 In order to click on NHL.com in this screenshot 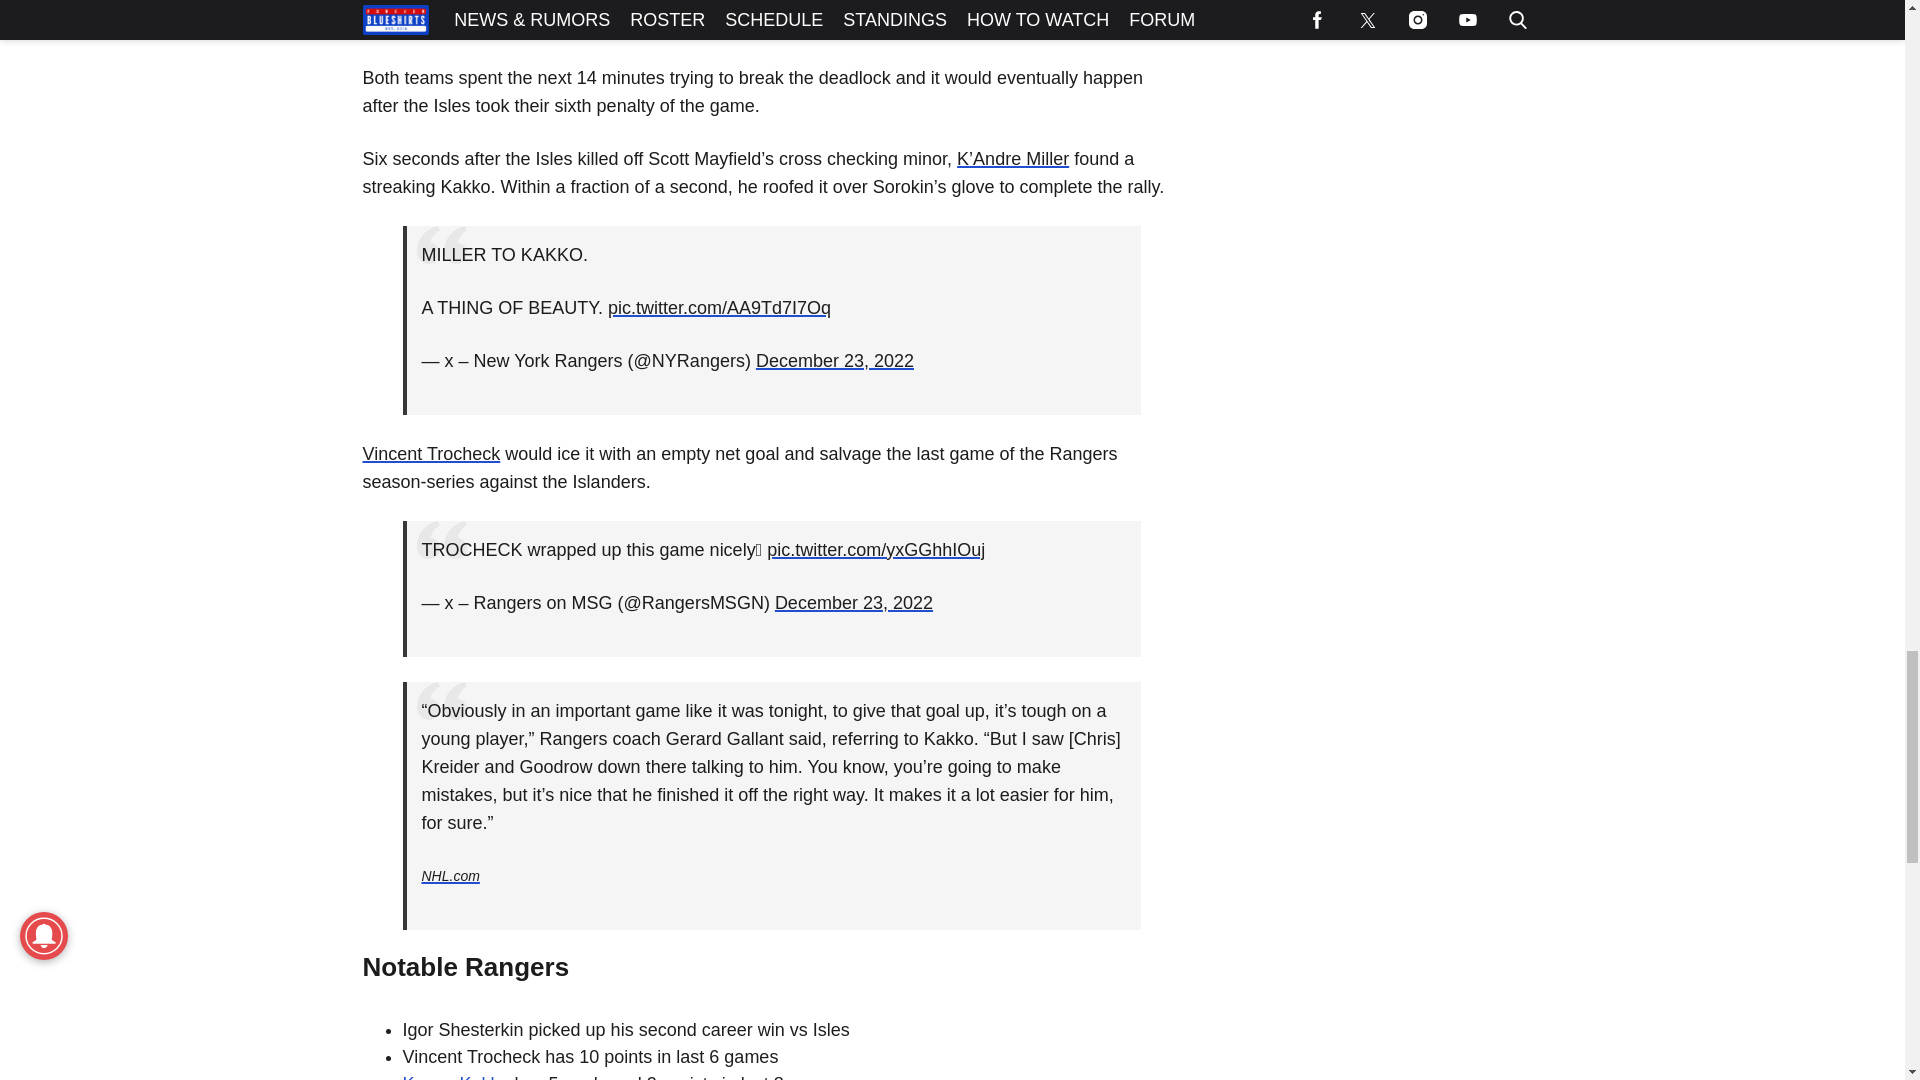, I will do `click(451, 876)`.